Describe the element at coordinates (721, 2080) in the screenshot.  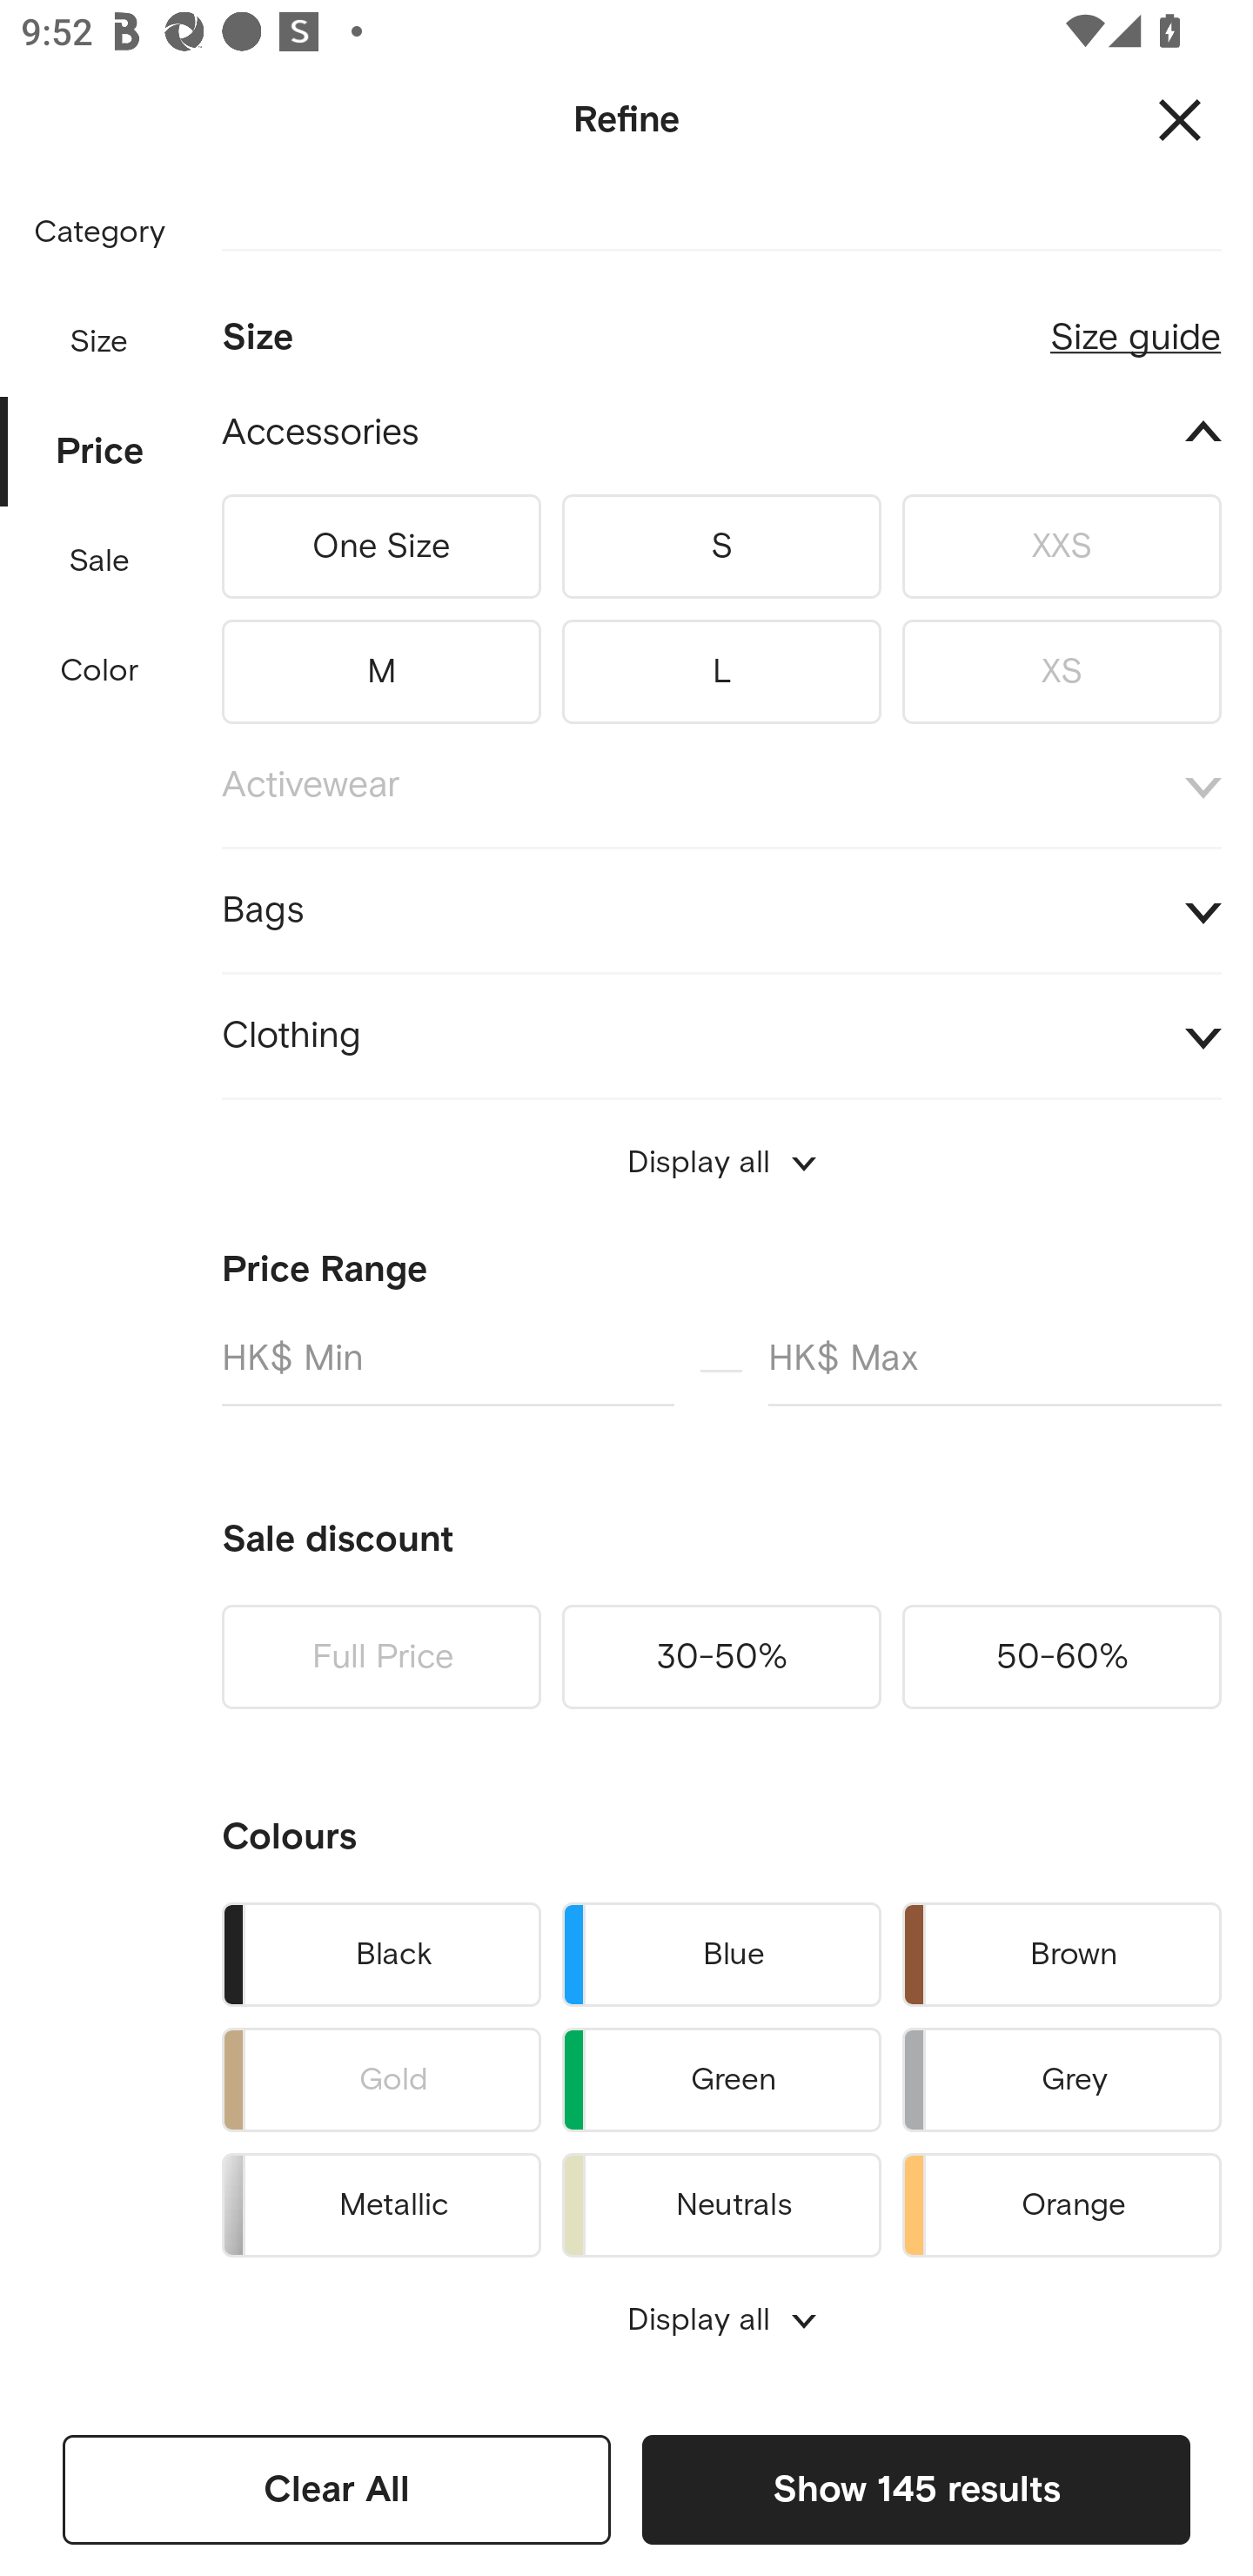
I see `Green` at that location.